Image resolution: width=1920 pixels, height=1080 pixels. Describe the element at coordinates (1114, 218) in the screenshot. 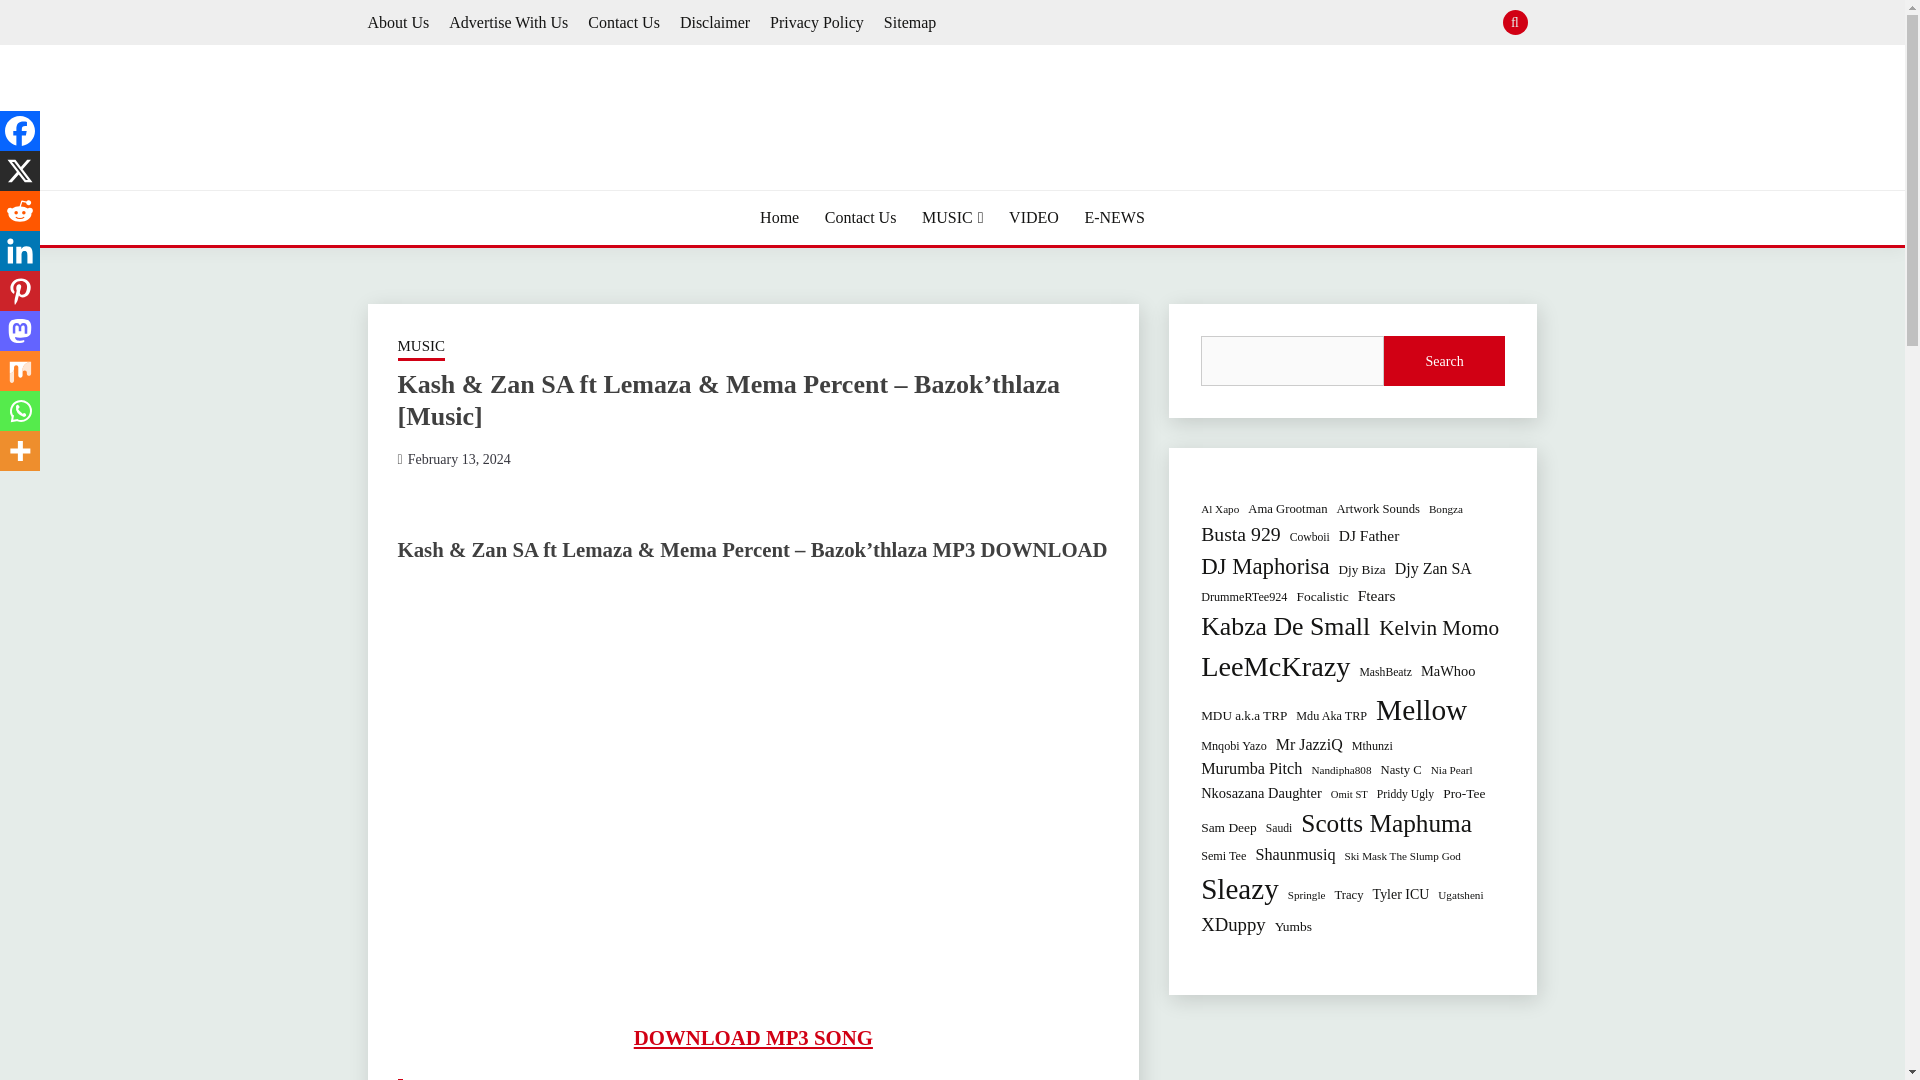

I see `E-NEWS` at that location.